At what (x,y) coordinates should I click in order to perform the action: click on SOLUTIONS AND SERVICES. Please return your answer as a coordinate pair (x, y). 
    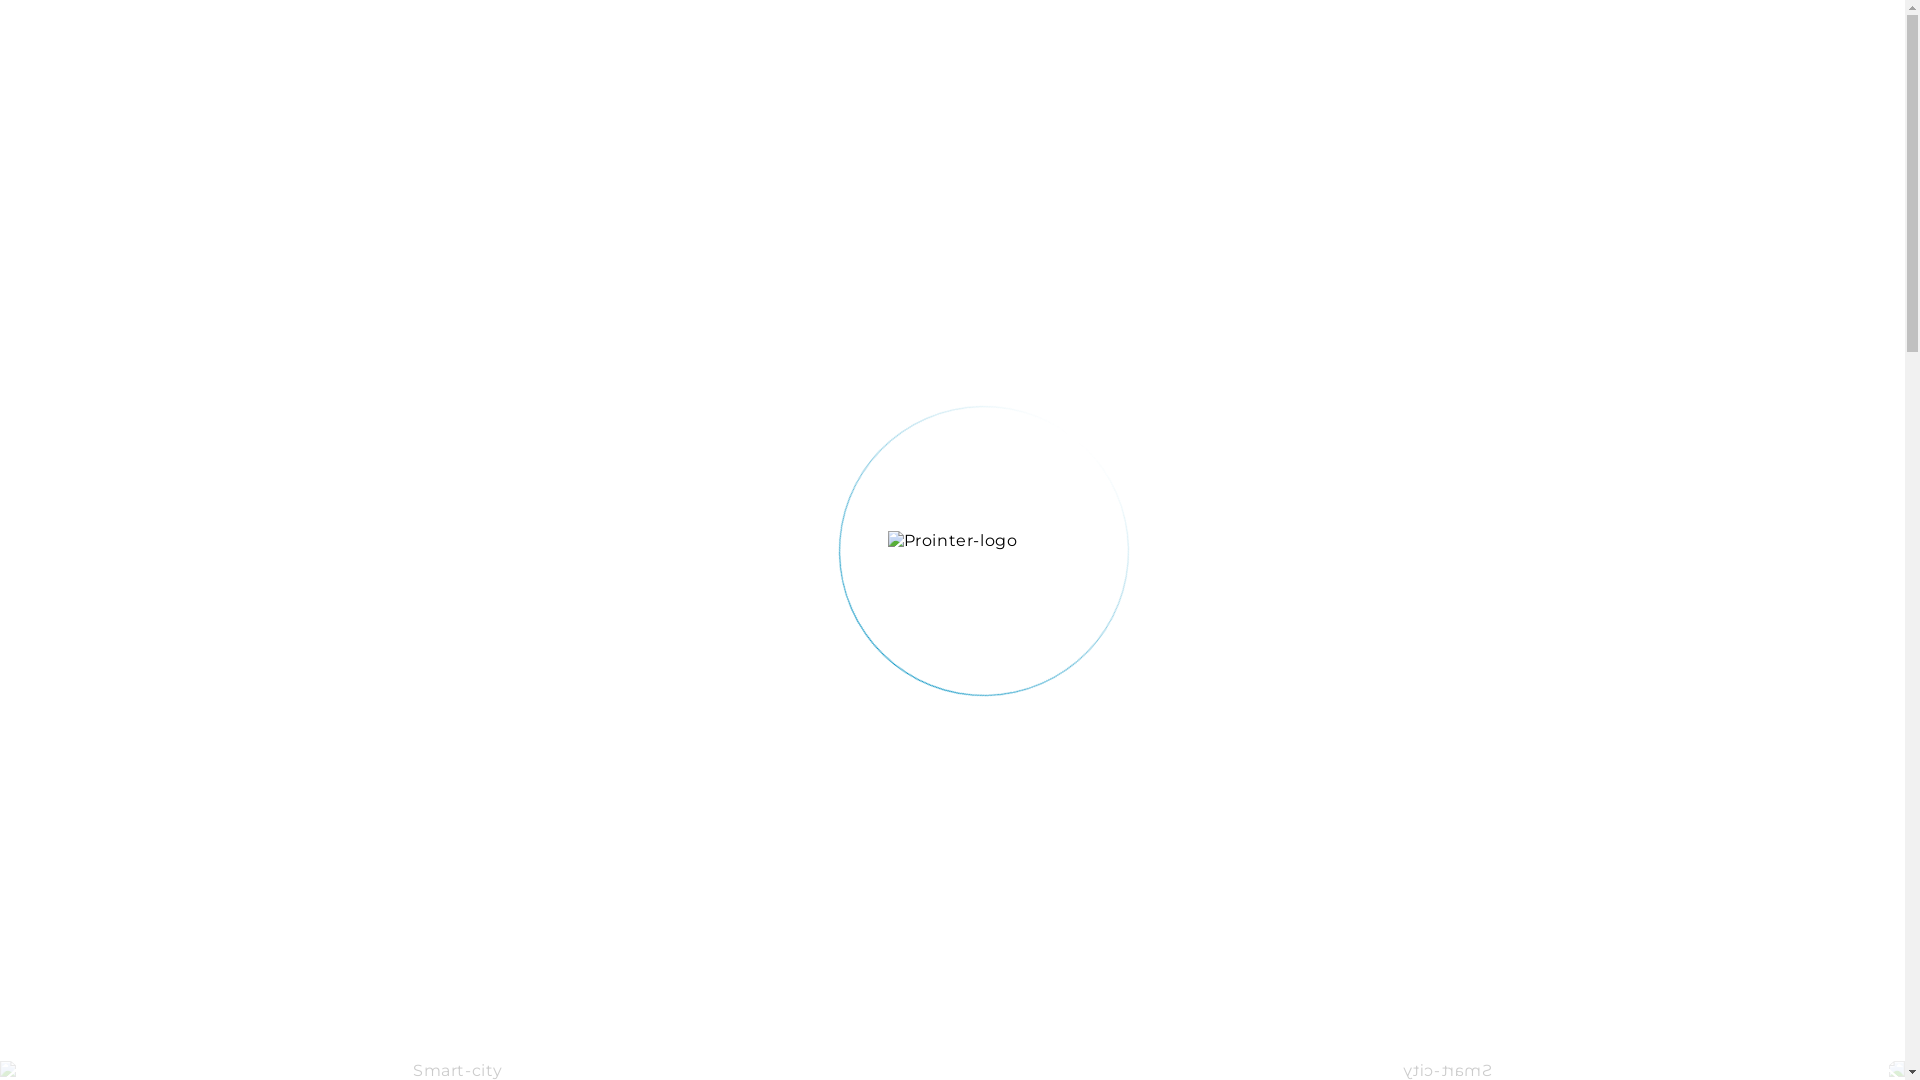
    Looking at the image, I should click on (872, 48).